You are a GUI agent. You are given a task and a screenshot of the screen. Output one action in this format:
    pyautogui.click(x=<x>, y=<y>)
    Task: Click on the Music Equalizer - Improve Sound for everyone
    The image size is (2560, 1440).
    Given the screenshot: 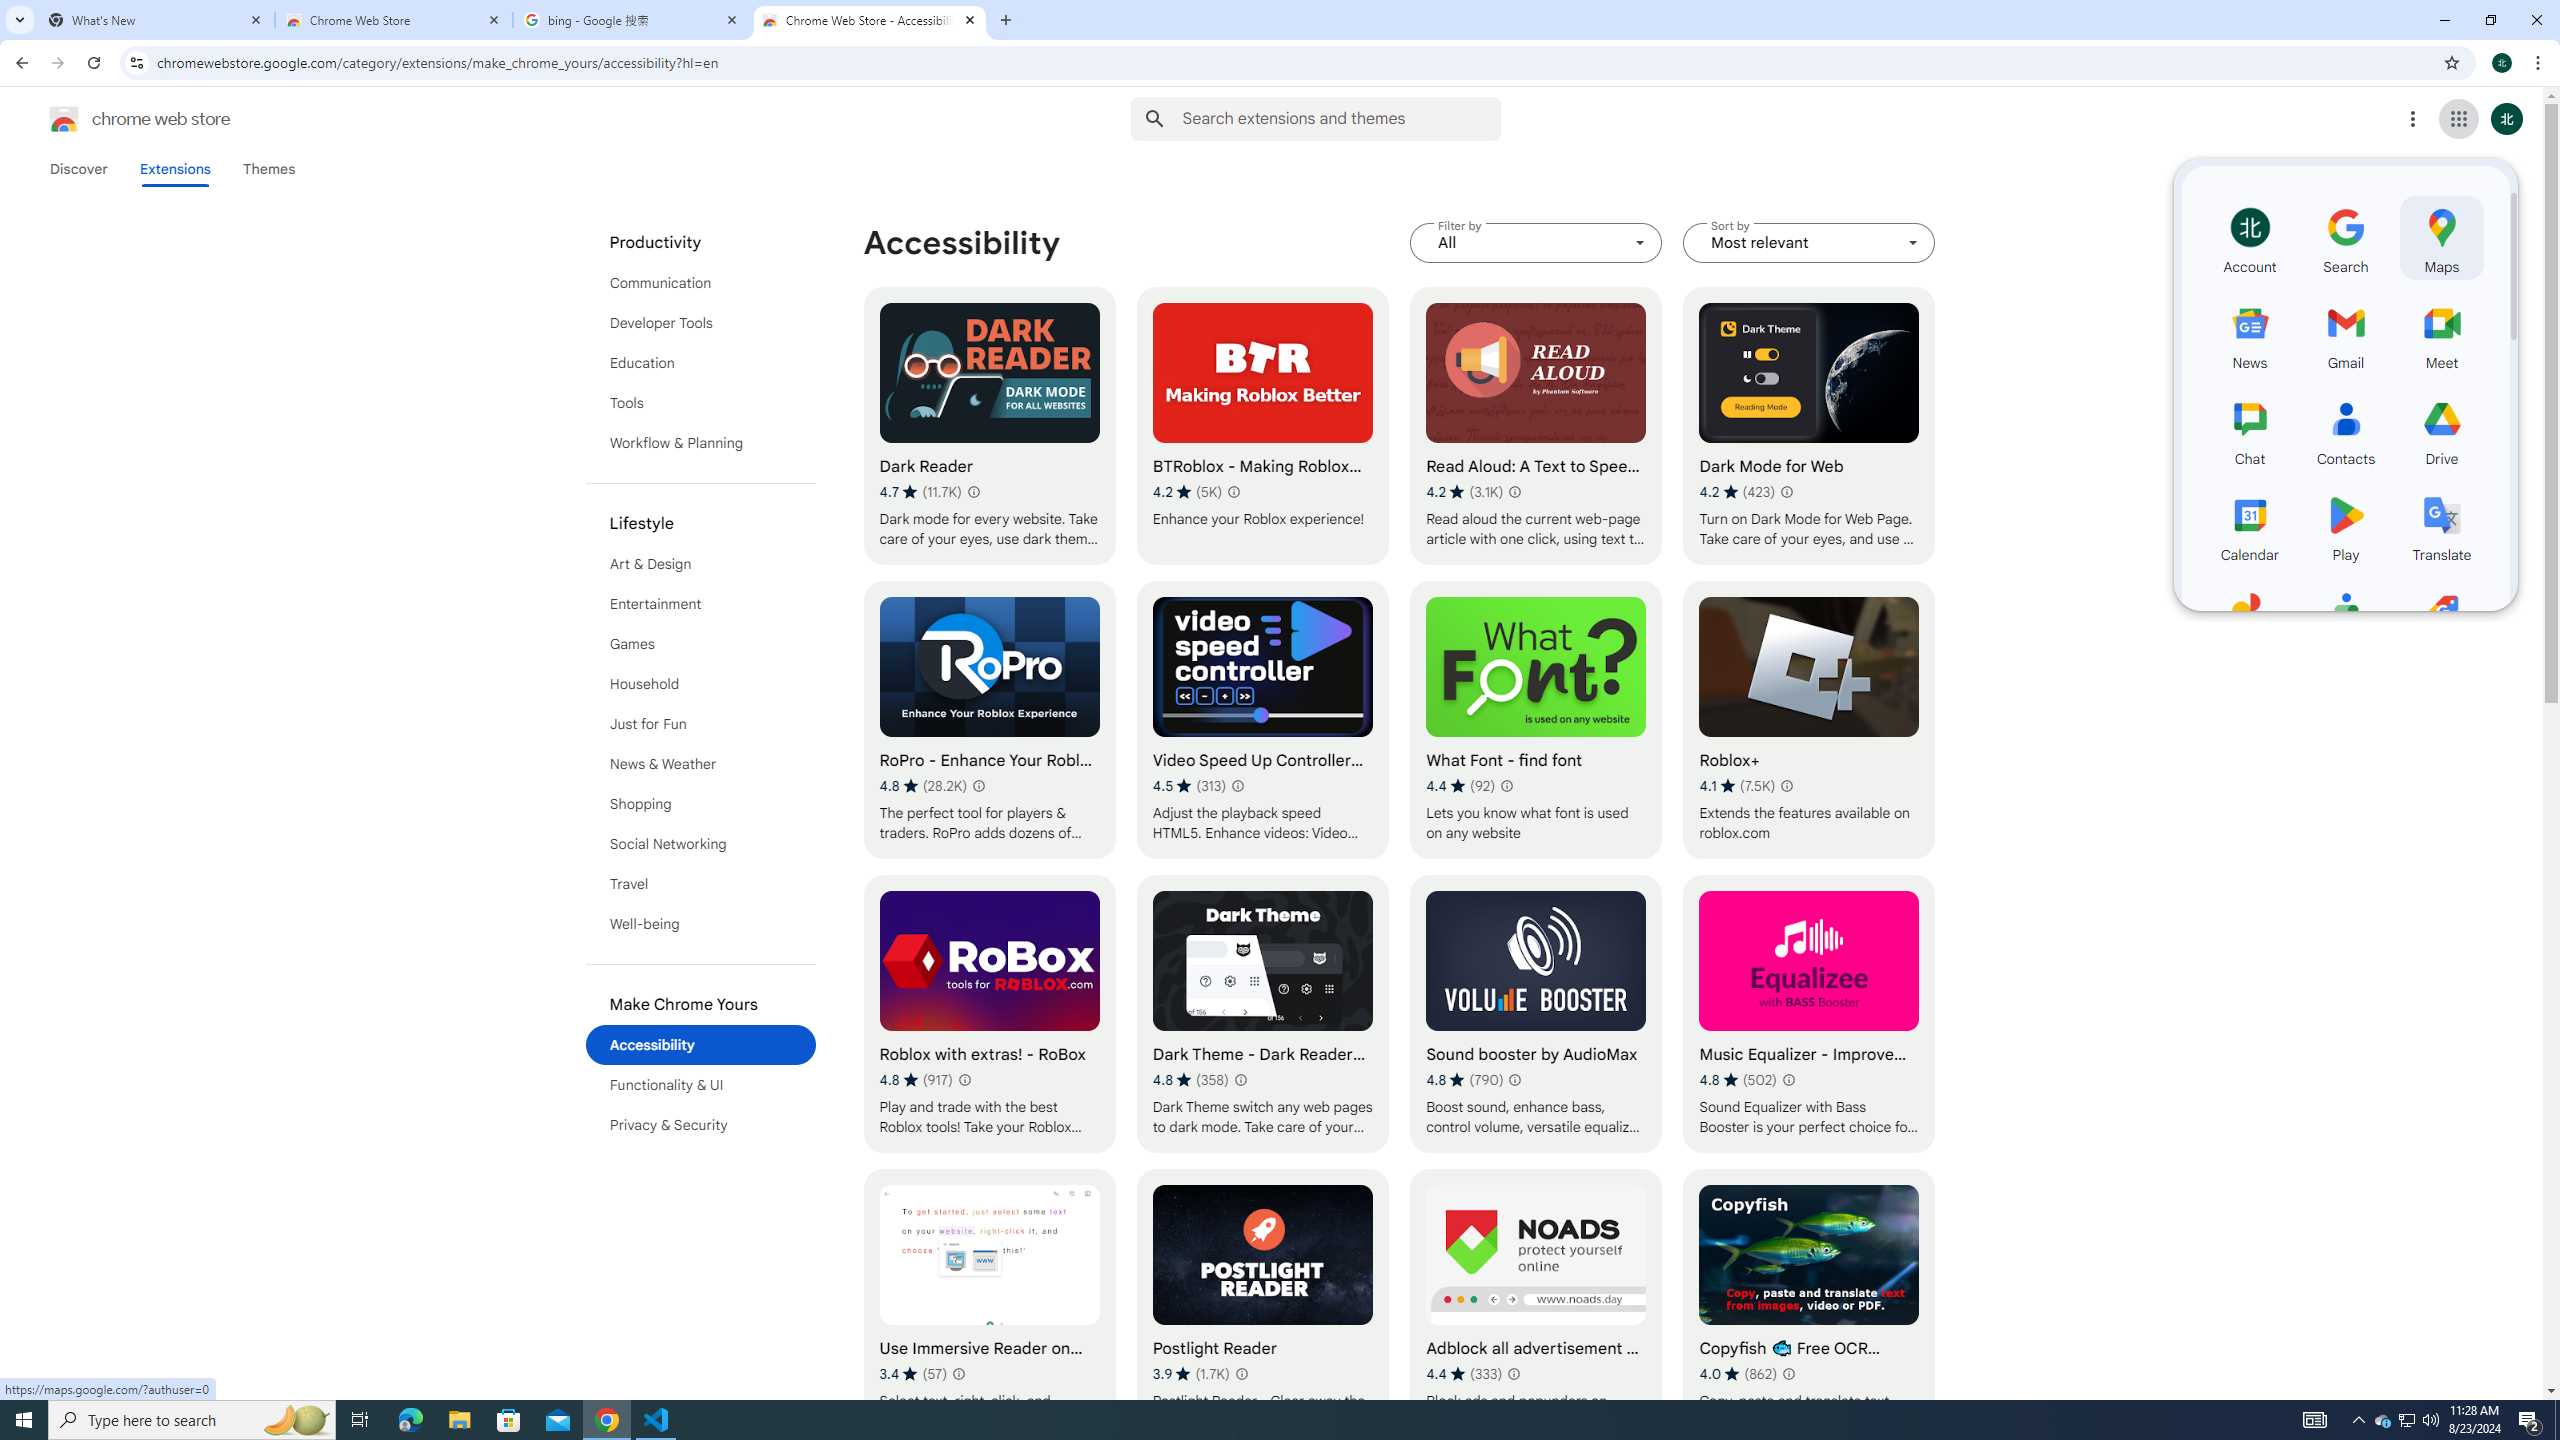 What is the action you would take?
    pyautogui.click(x=1808, y=1014)
    